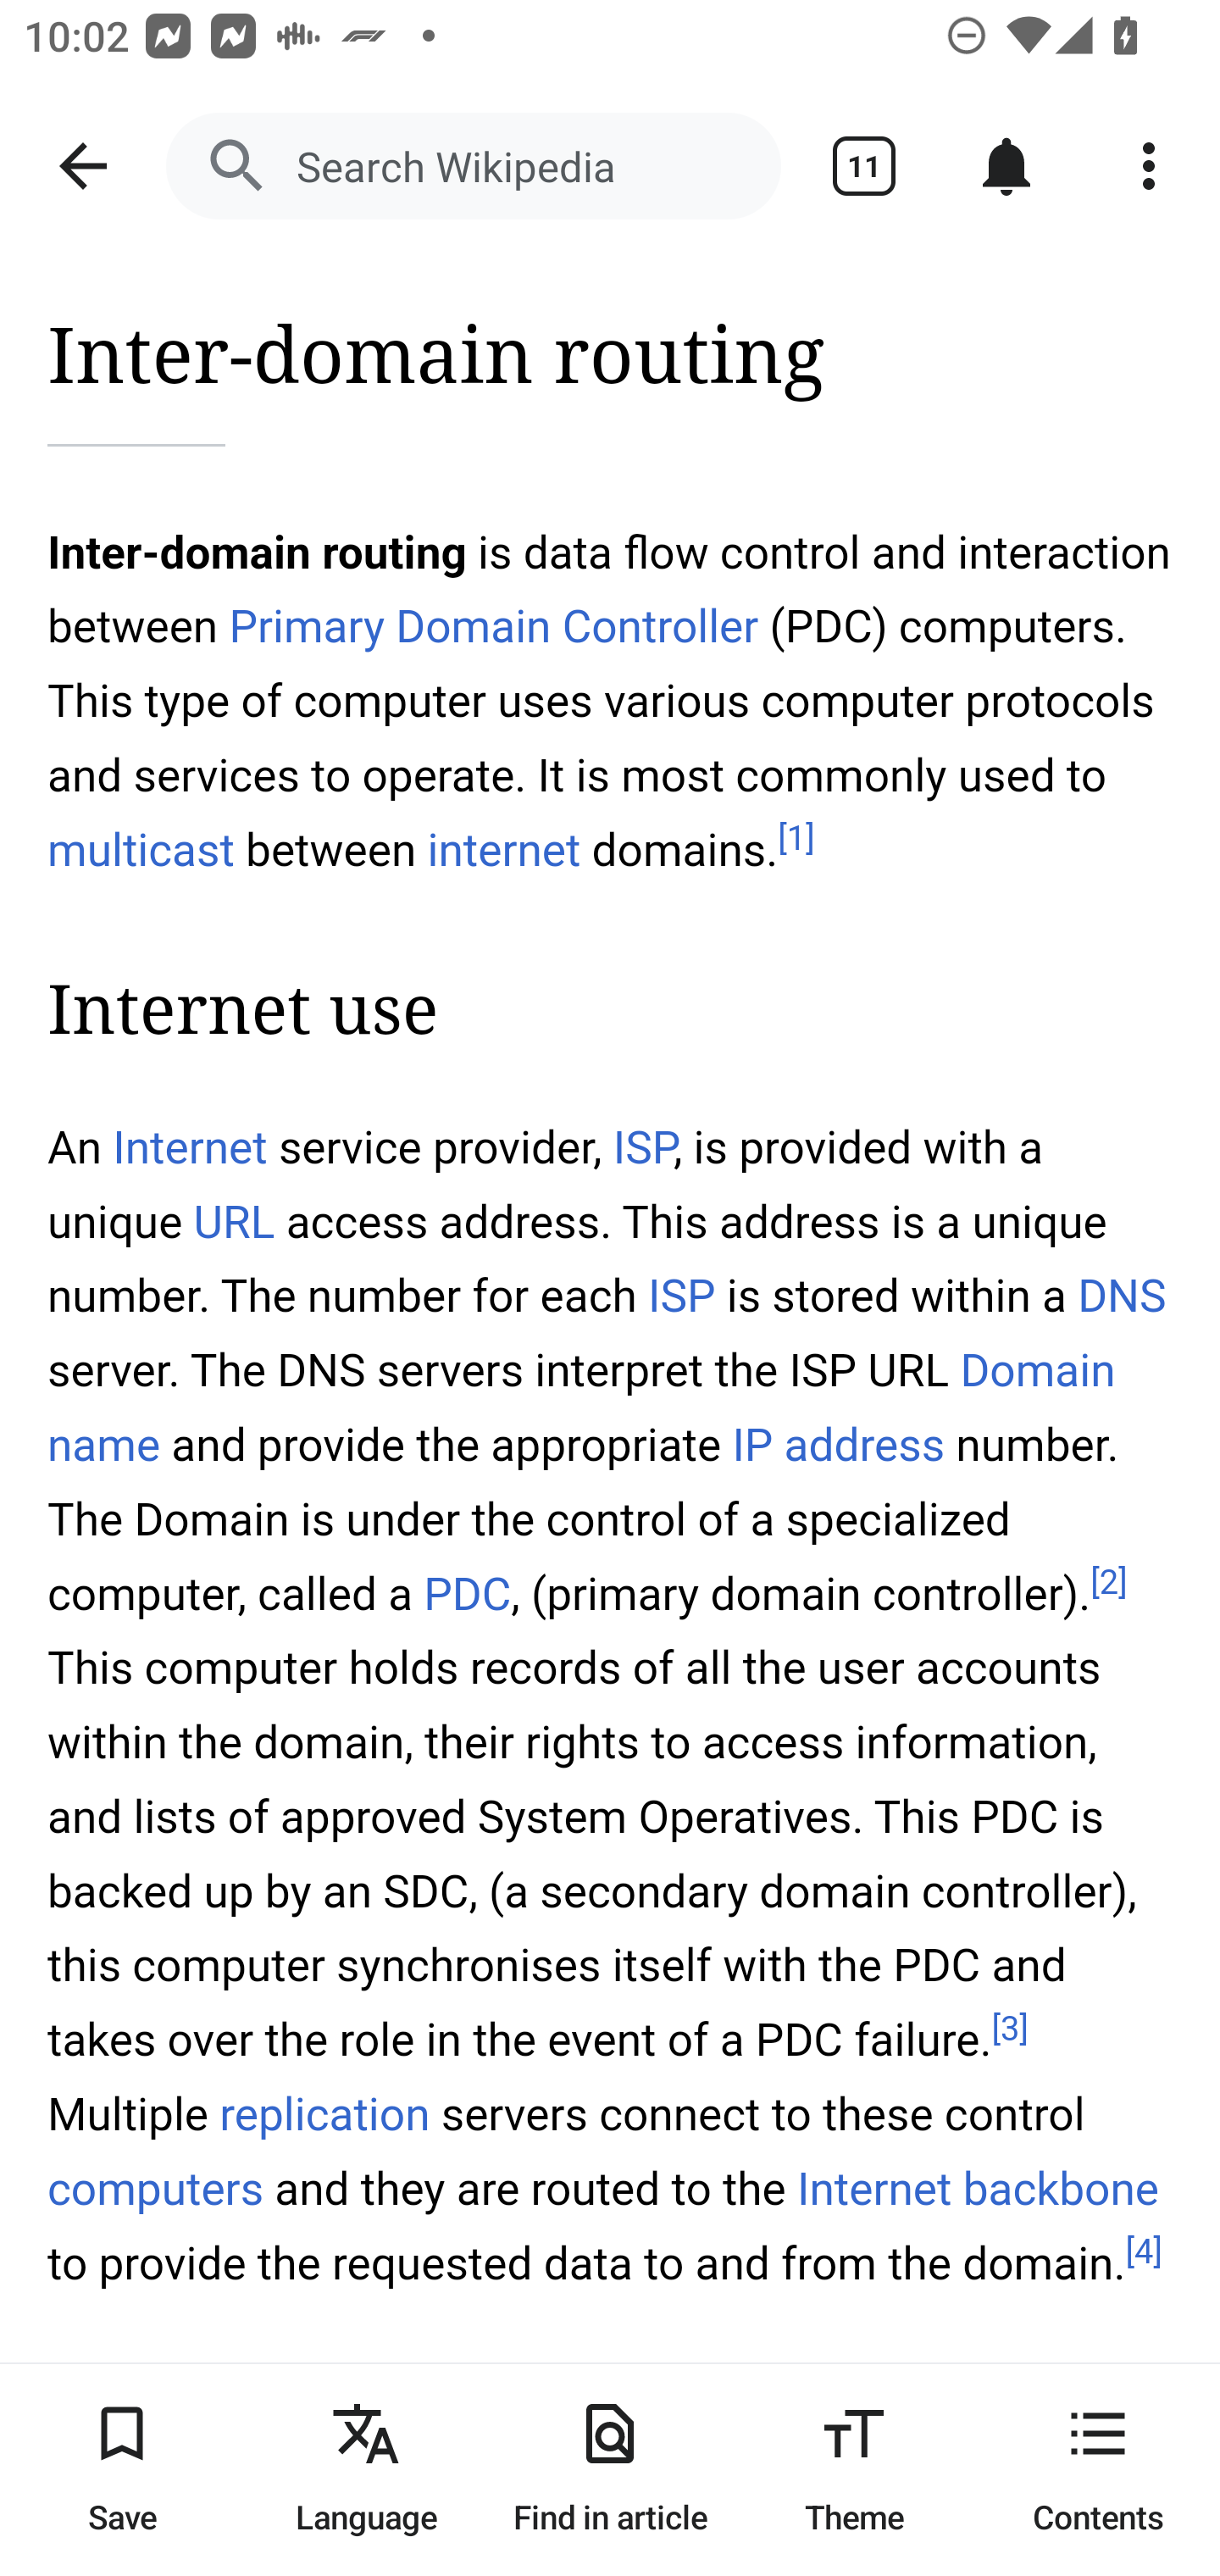  What do you see at coordinates (1144, 2252) in the screenshot?
I see `[] [ 4 ]` at bounding box center [1144, 2252].